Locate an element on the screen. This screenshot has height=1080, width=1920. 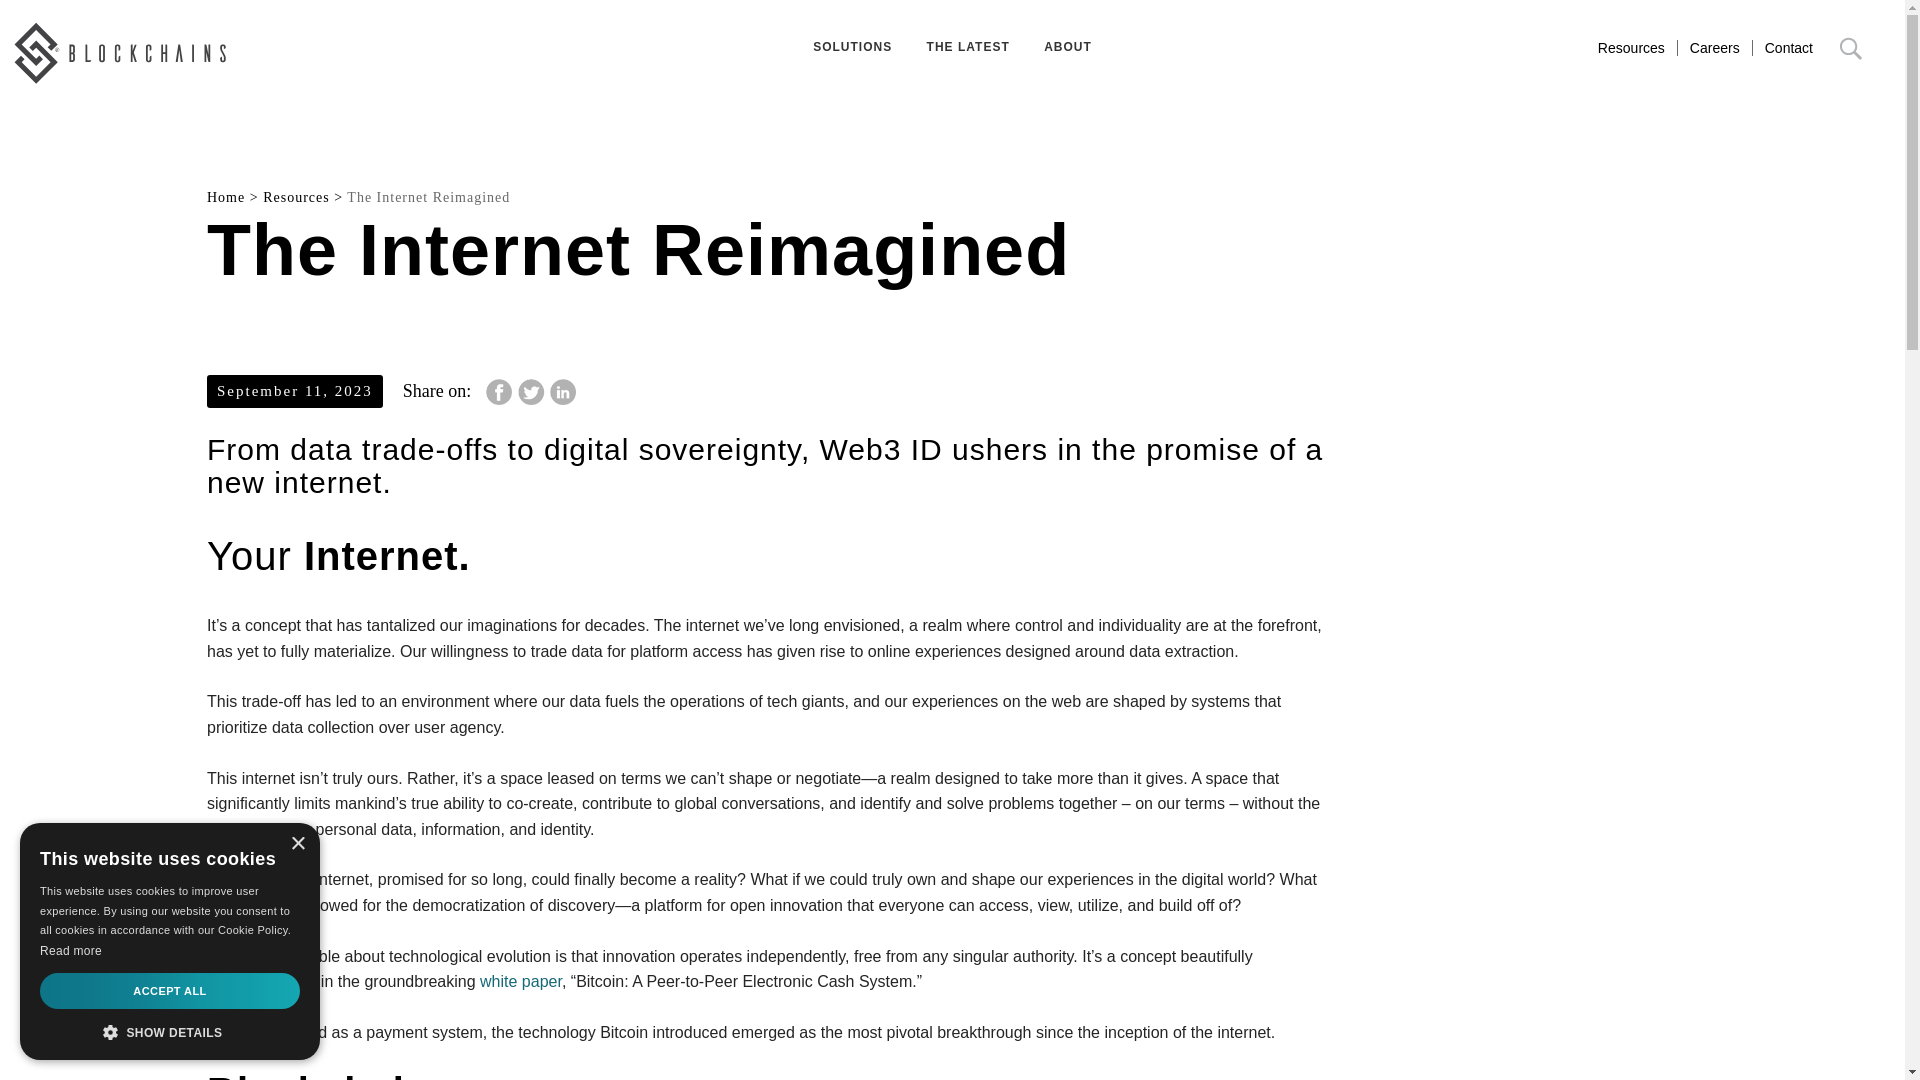
Resources is located at coordinates (296, 198).